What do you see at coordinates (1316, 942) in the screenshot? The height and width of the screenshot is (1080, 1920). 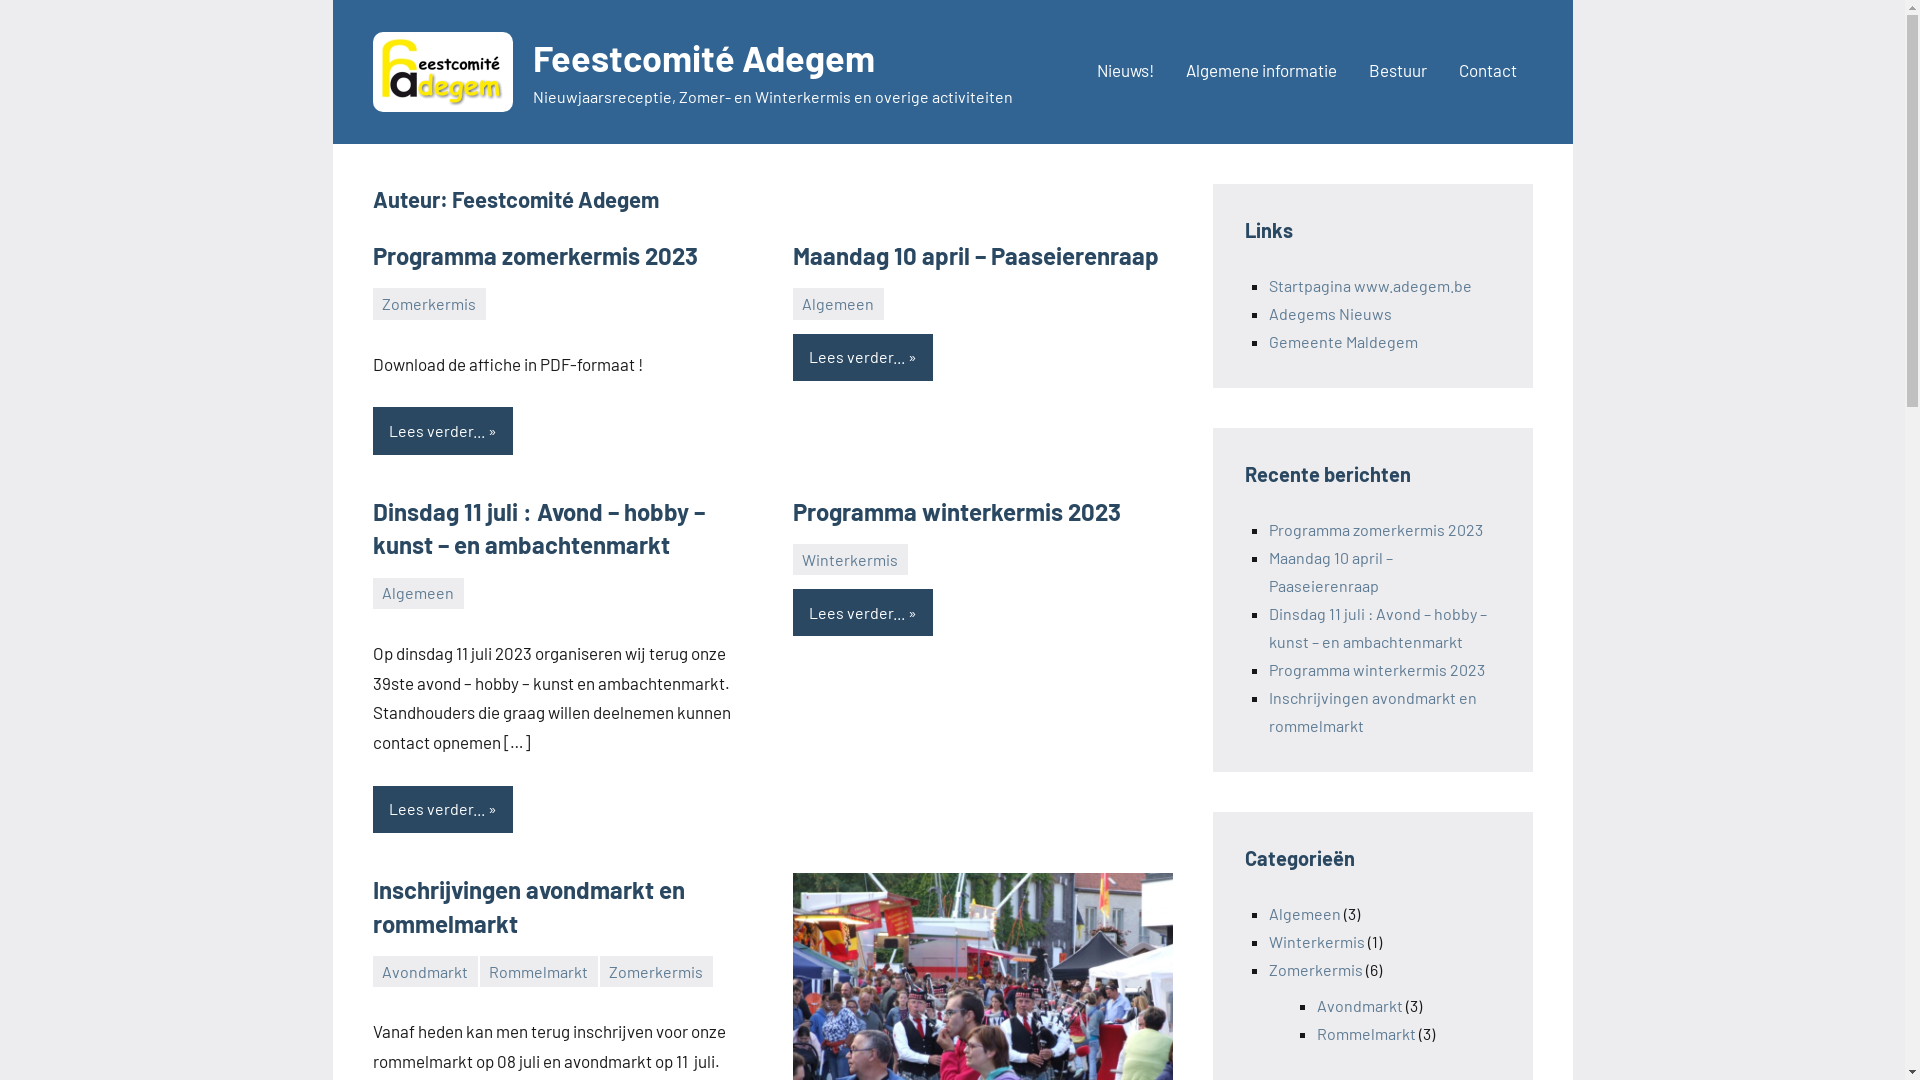 I see `Winterkermis` at bounding box center [1316, 942].